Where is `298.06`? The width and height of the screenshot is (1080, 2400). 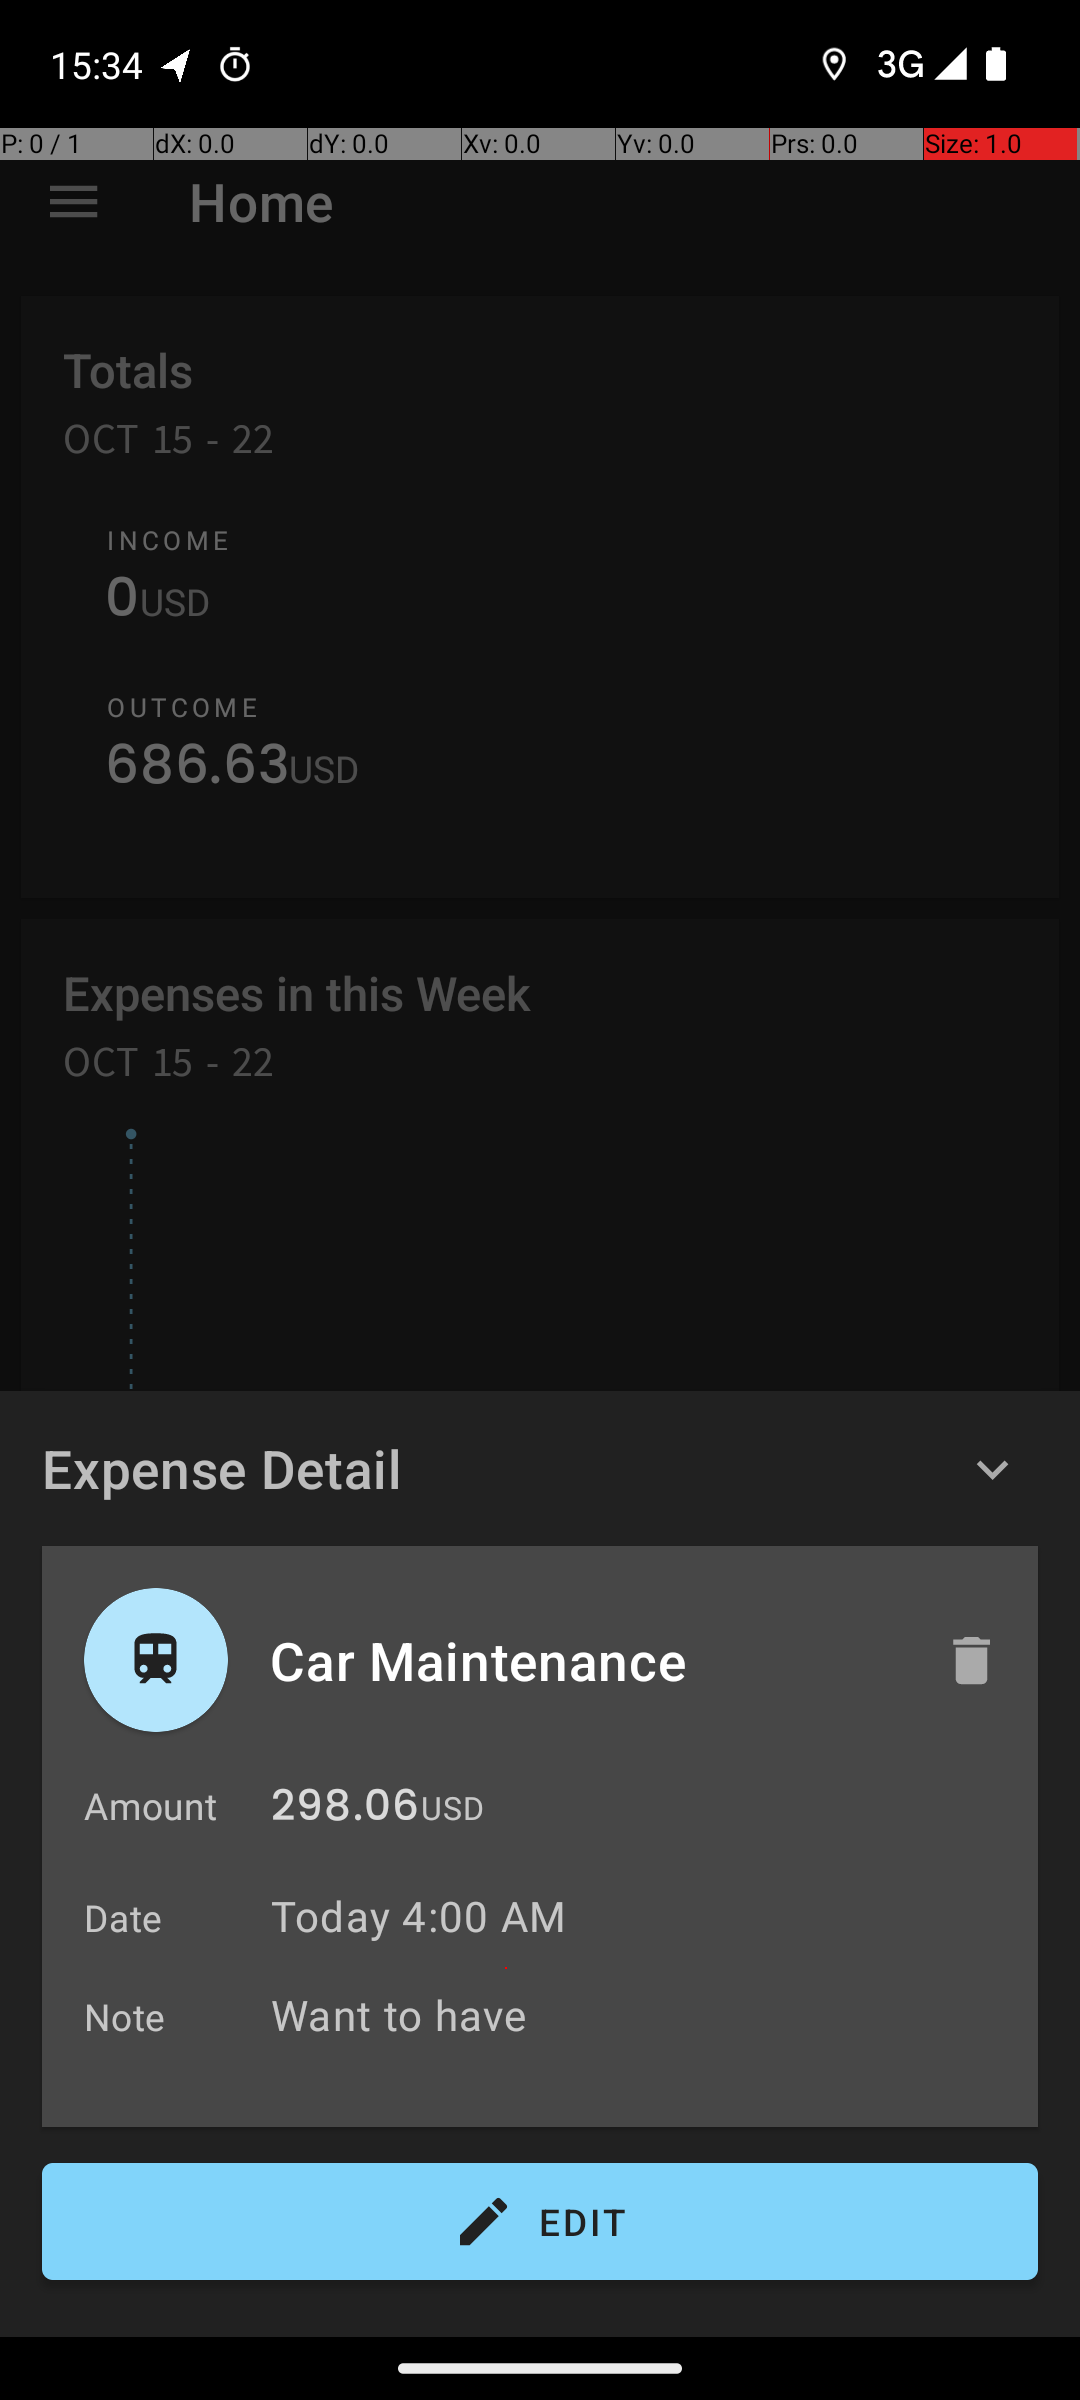 298.06 is located at coordinates (345, 1810).